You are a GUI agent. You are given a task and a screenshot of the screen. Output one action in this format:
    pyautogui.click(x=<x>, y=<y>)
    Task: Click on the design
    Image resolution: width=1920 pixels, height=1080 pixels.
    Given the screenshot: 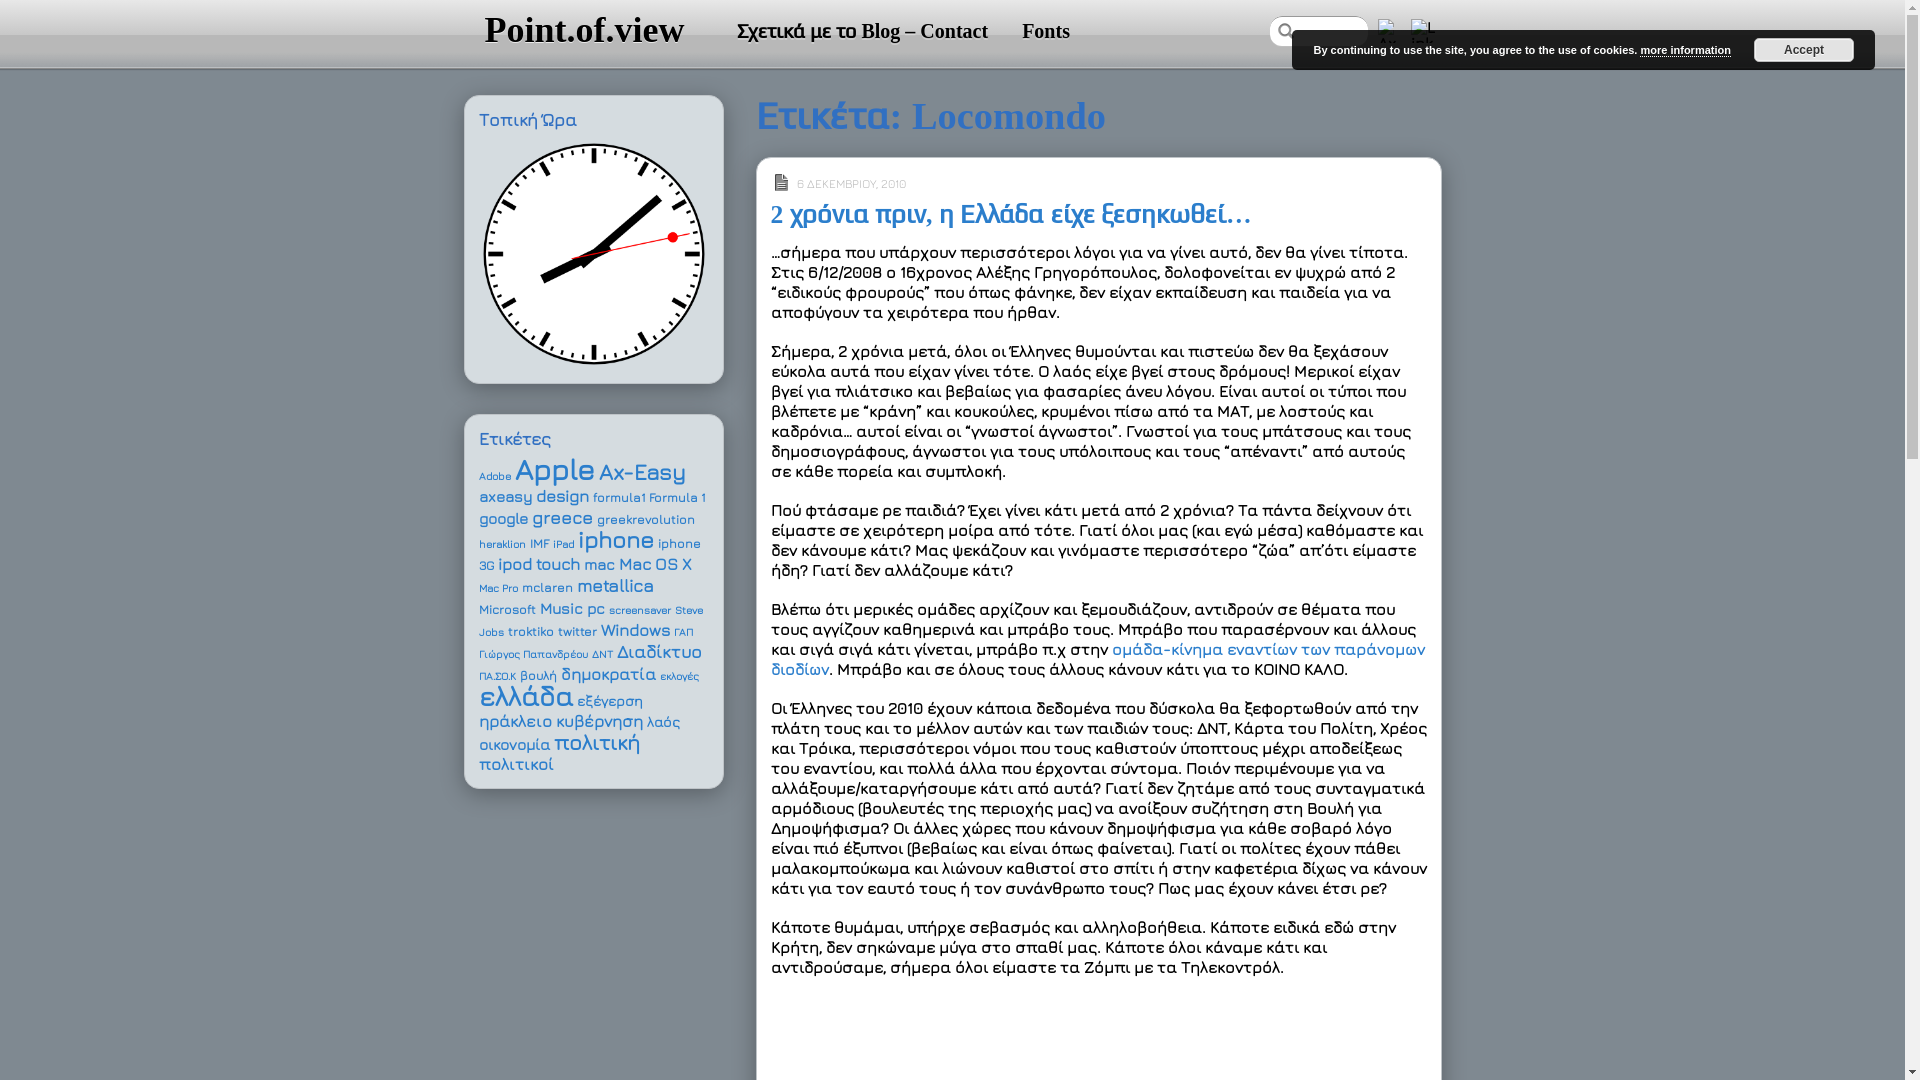 What is the action you would take?
    pyautogui.click(x=562, y=496)
    